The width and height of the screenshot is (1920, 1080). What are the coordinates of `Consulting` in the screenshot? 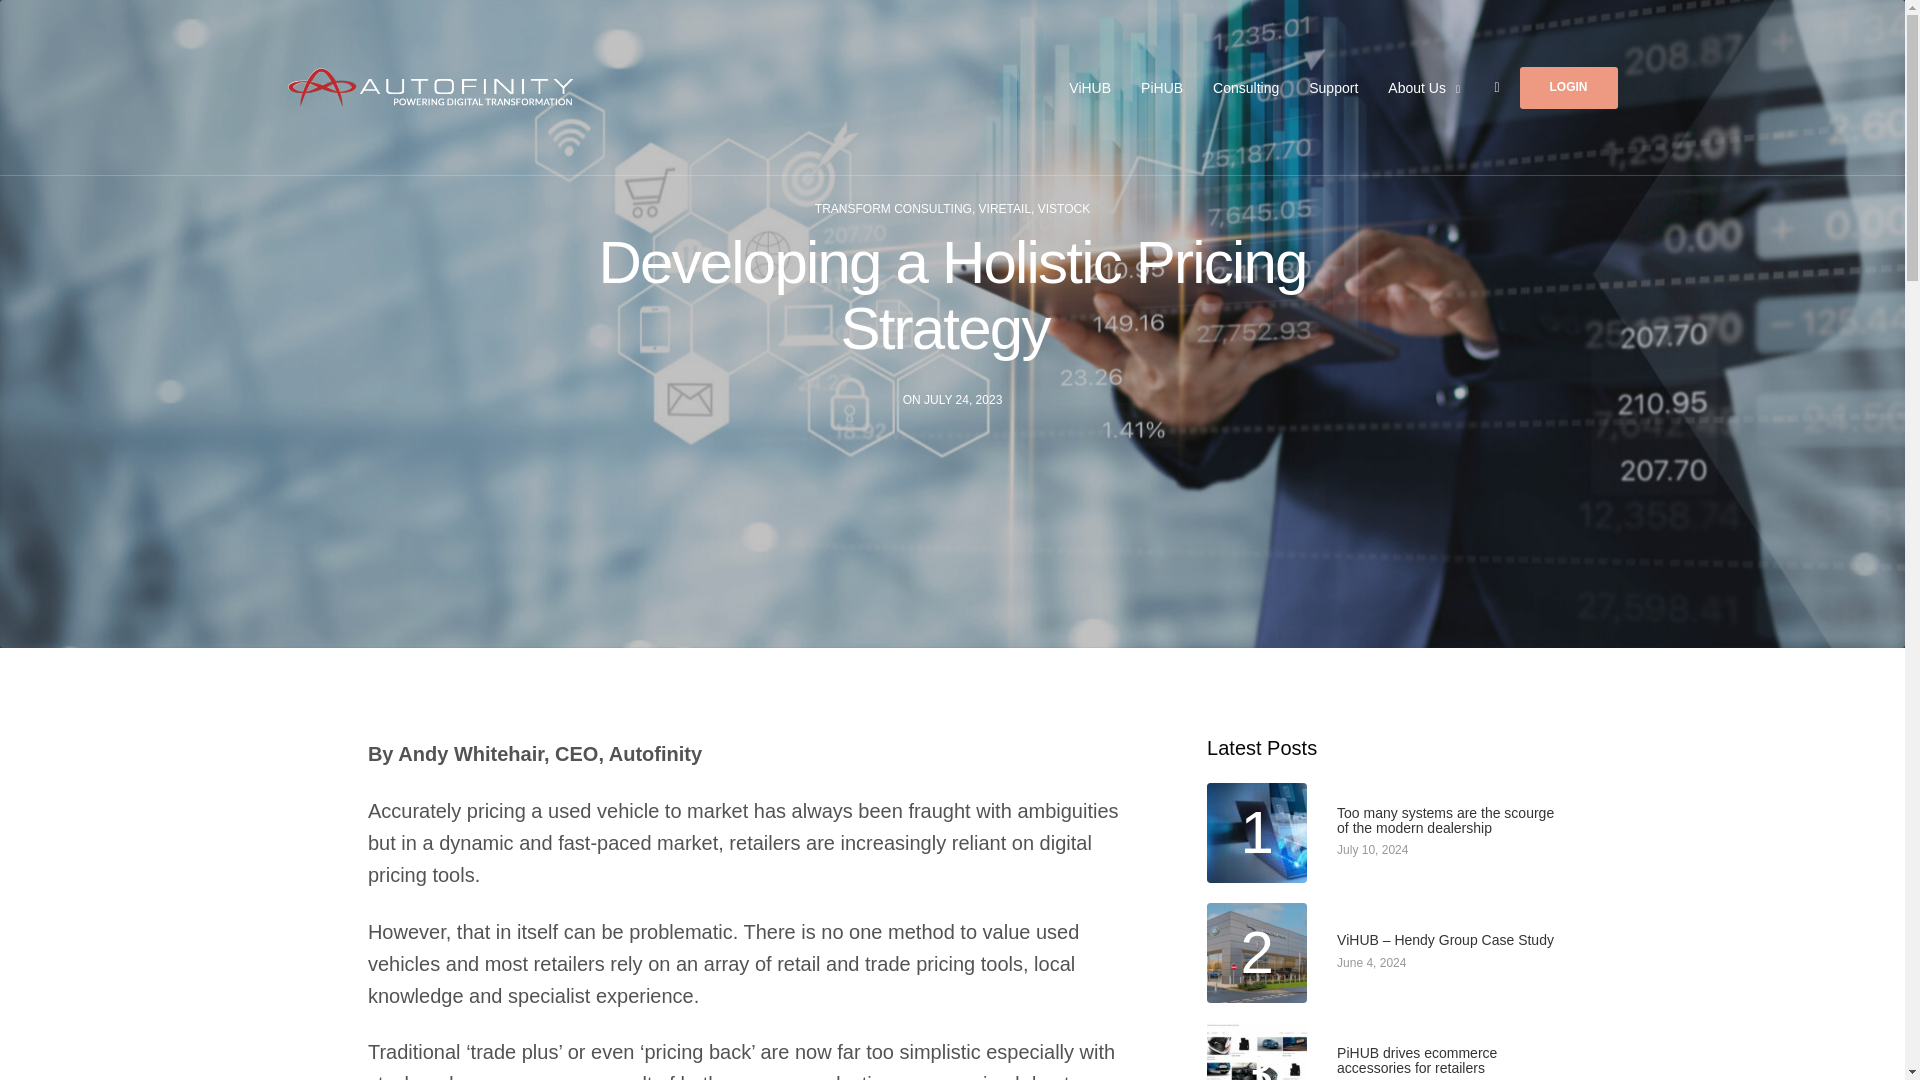 It's located at (1246, 87).